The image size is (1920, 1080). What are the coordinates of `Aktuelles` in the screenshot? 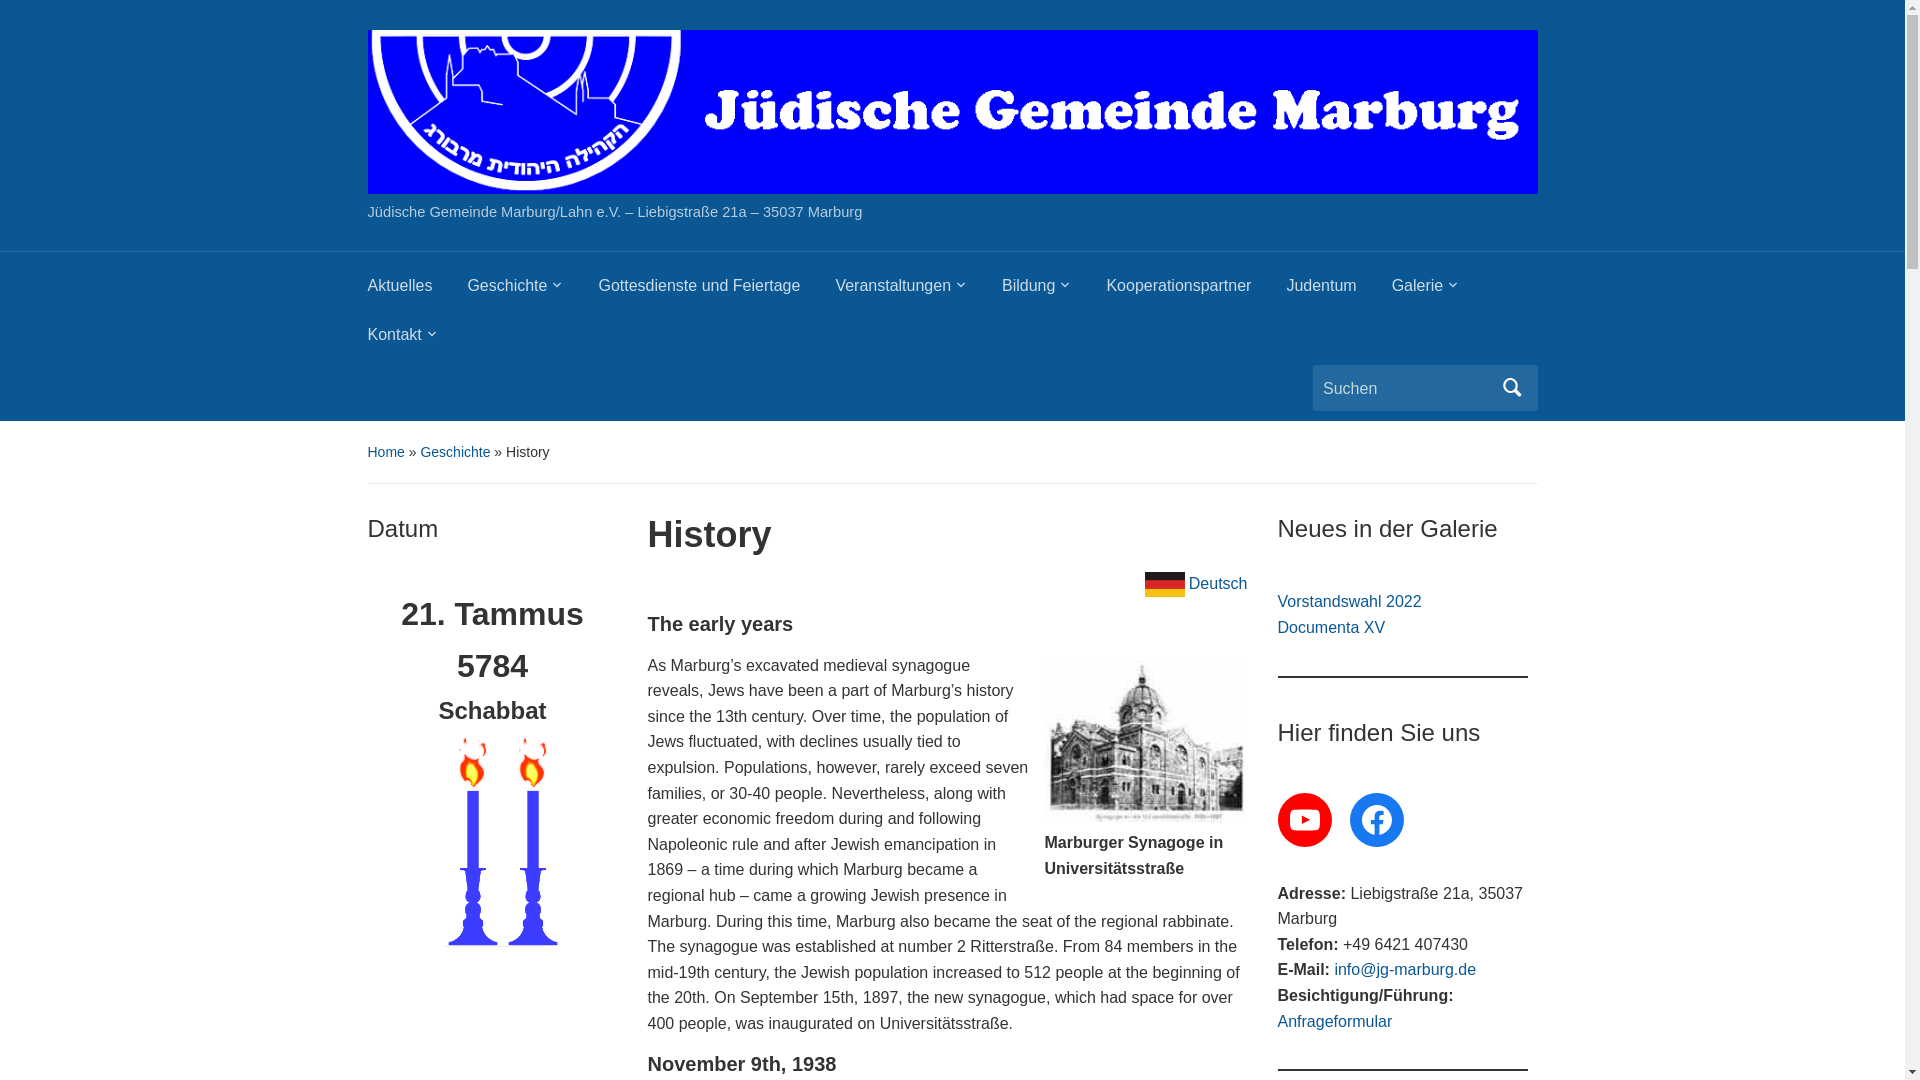 It's located at (418, 291).